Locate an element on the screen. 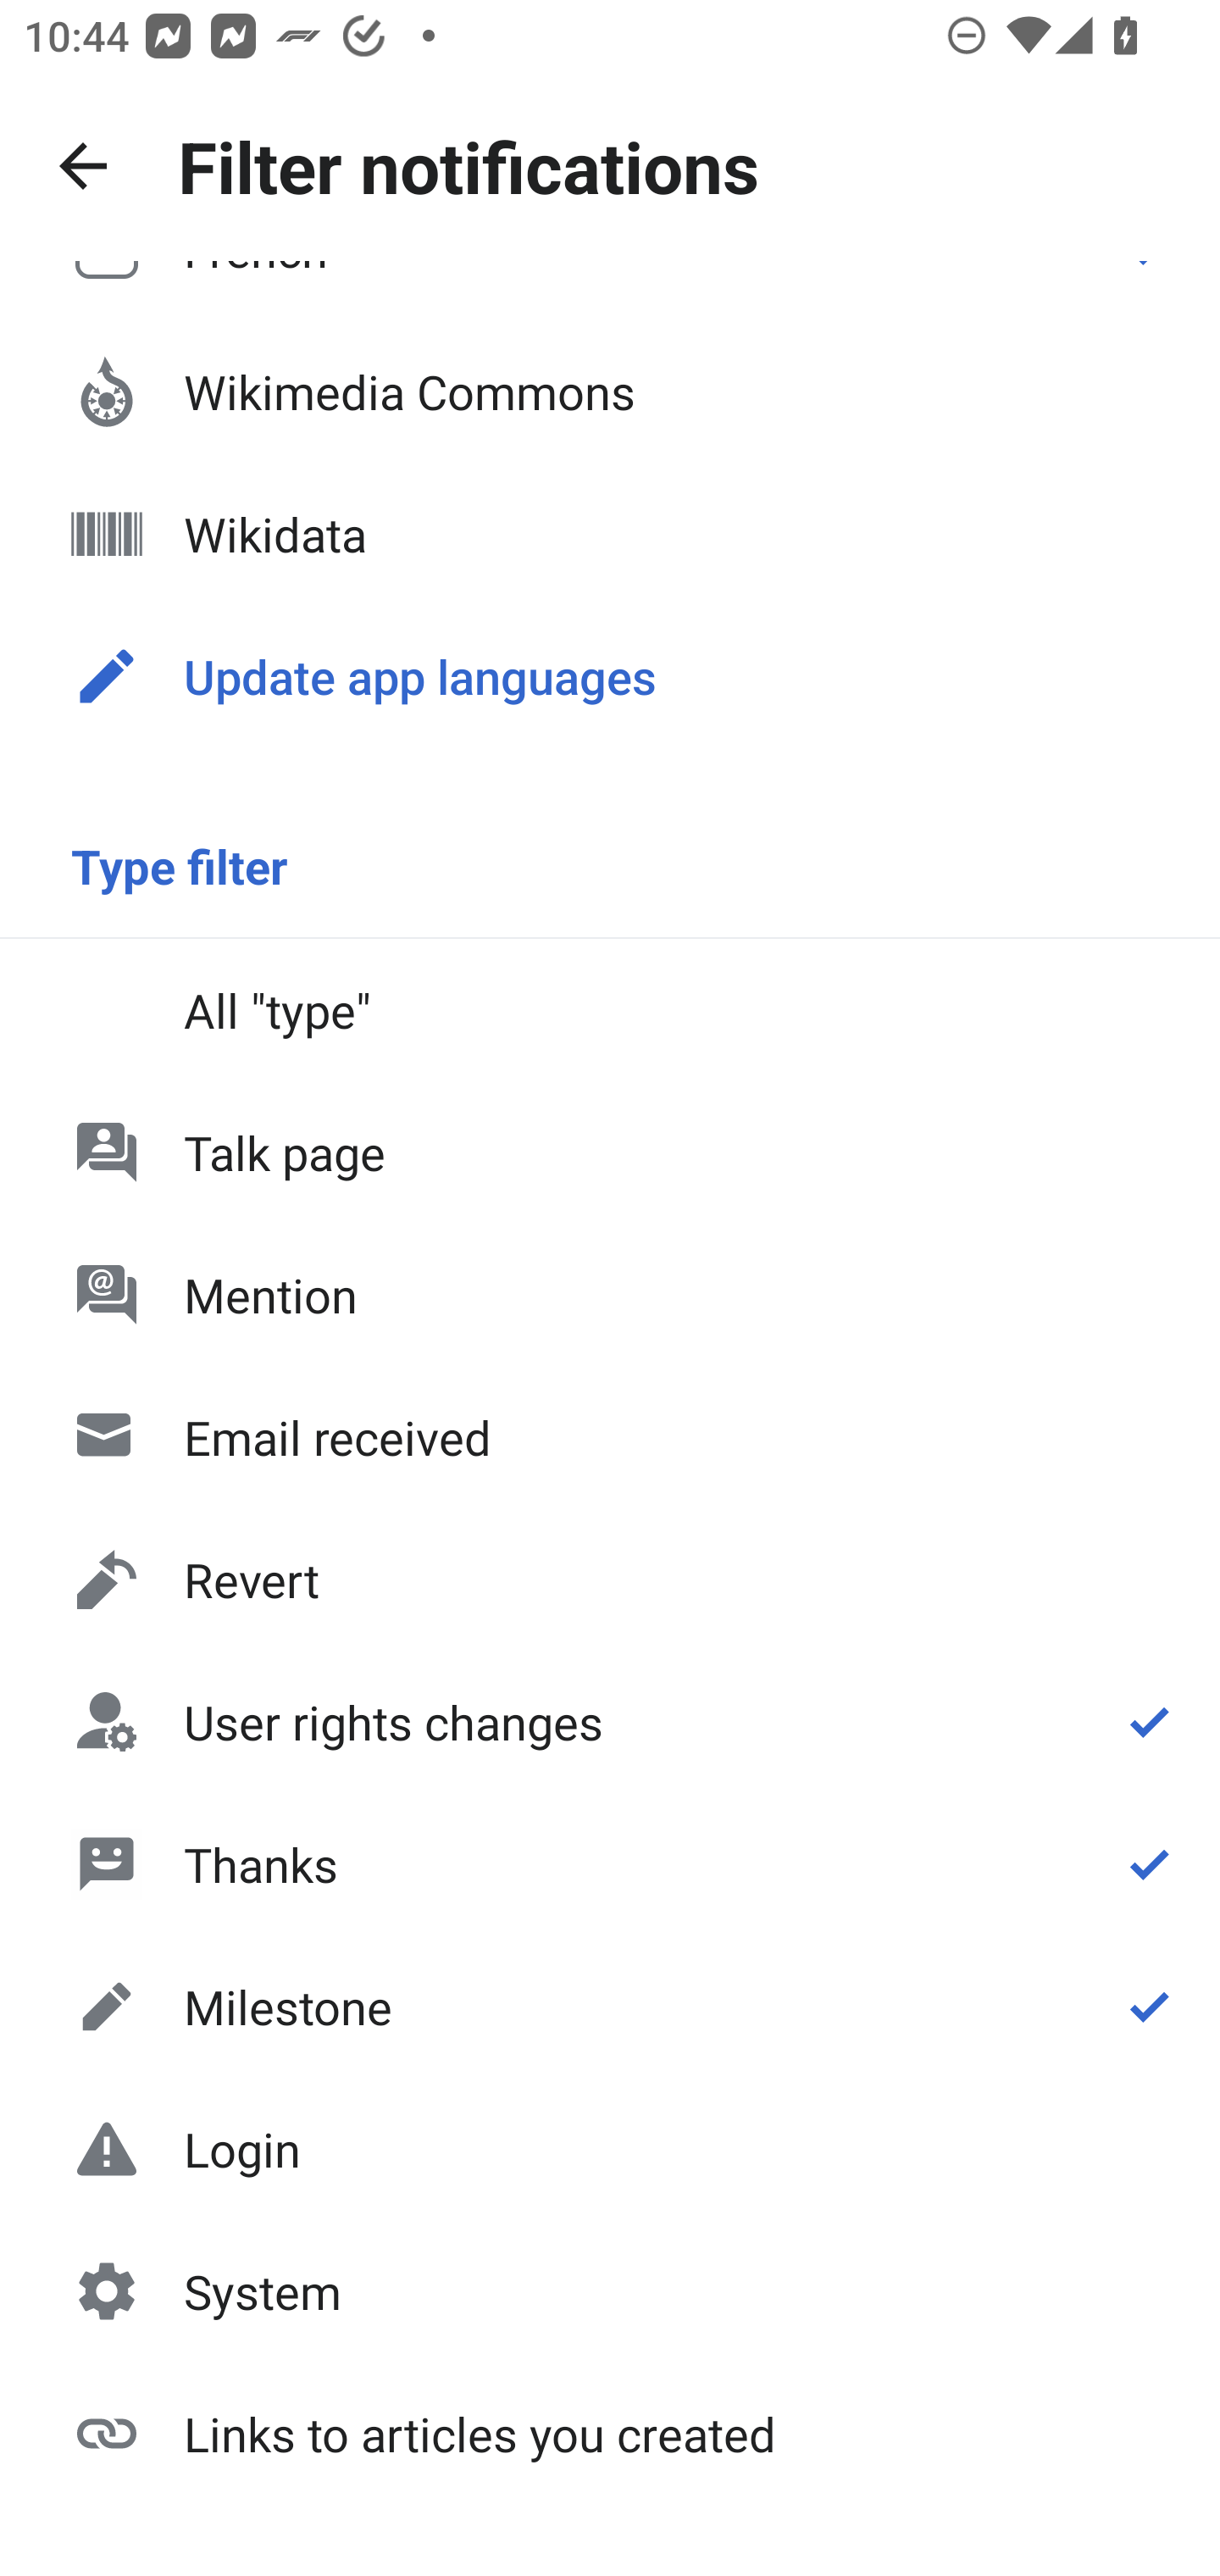  System is located at coordinates (610, 2291).